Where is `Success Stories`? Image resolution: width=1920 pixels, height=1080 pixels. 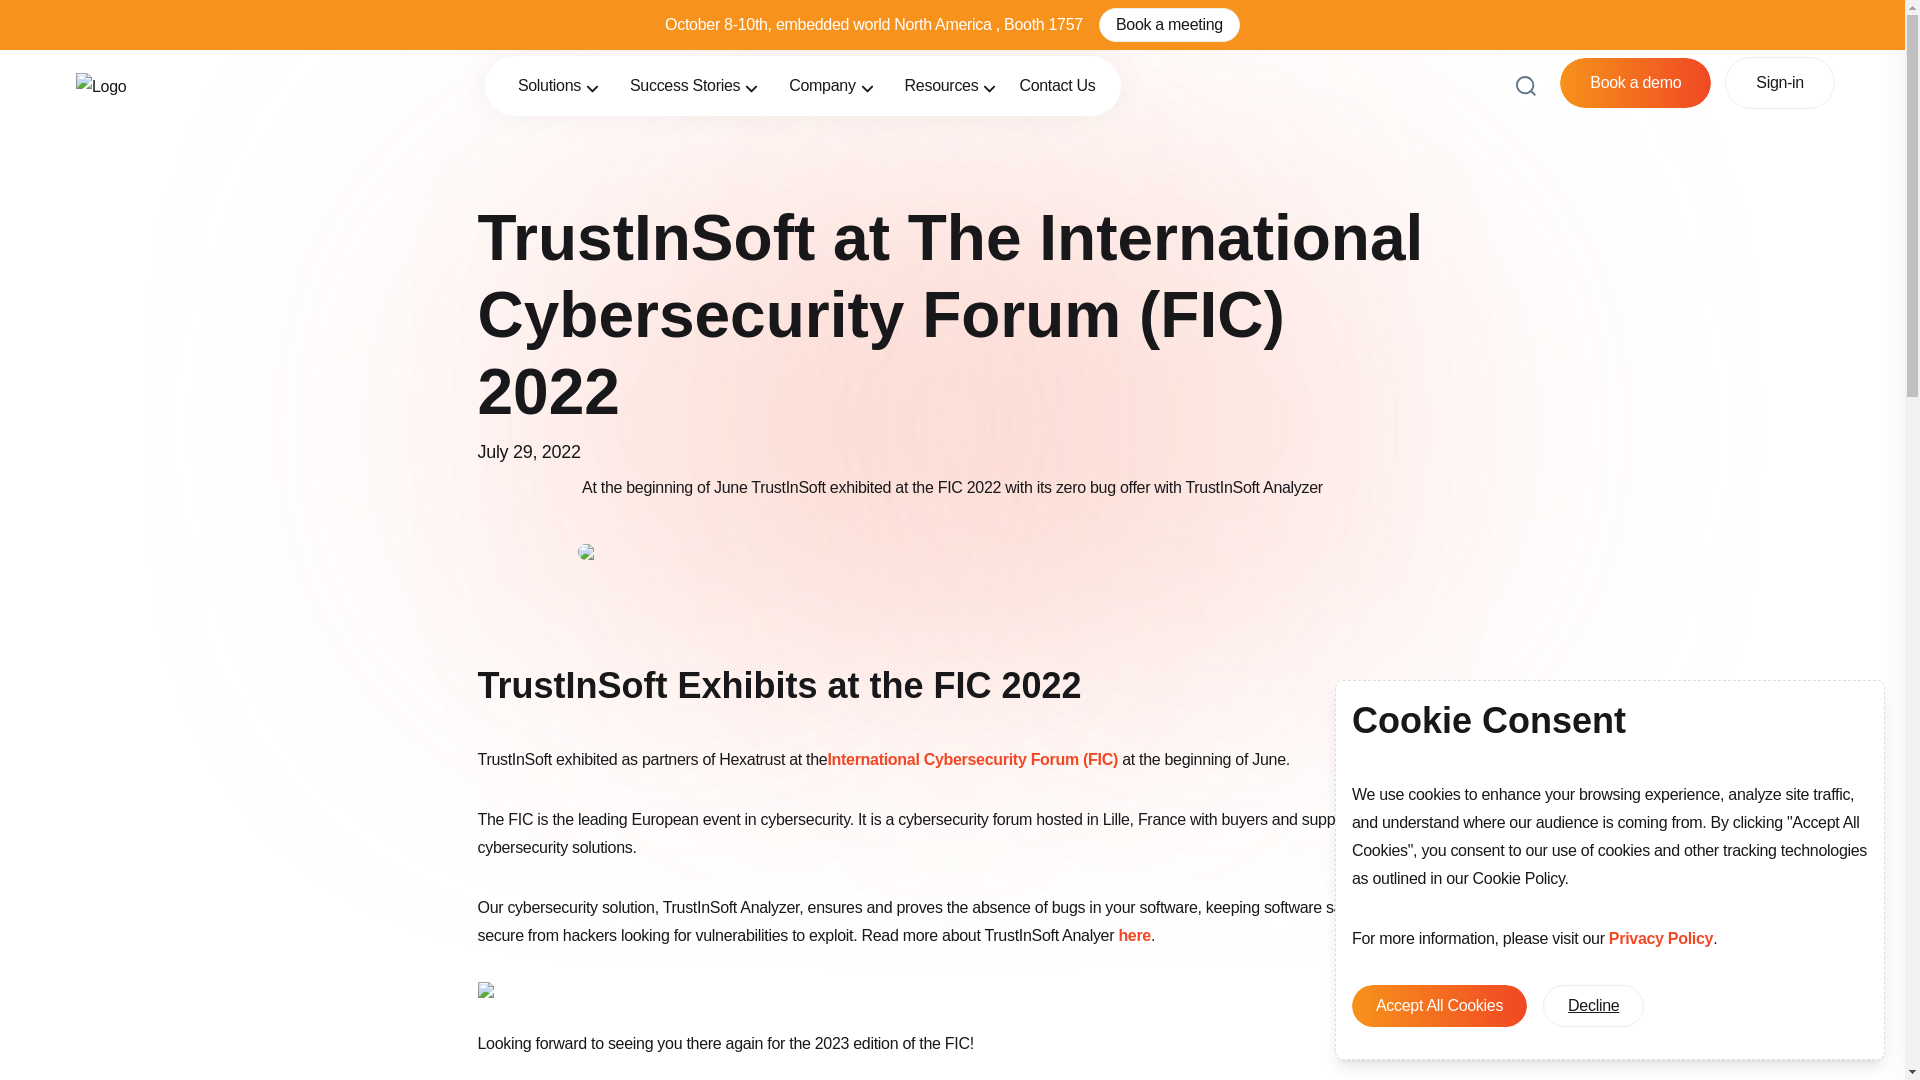
Success Stories is located at coordinates (694, 86).